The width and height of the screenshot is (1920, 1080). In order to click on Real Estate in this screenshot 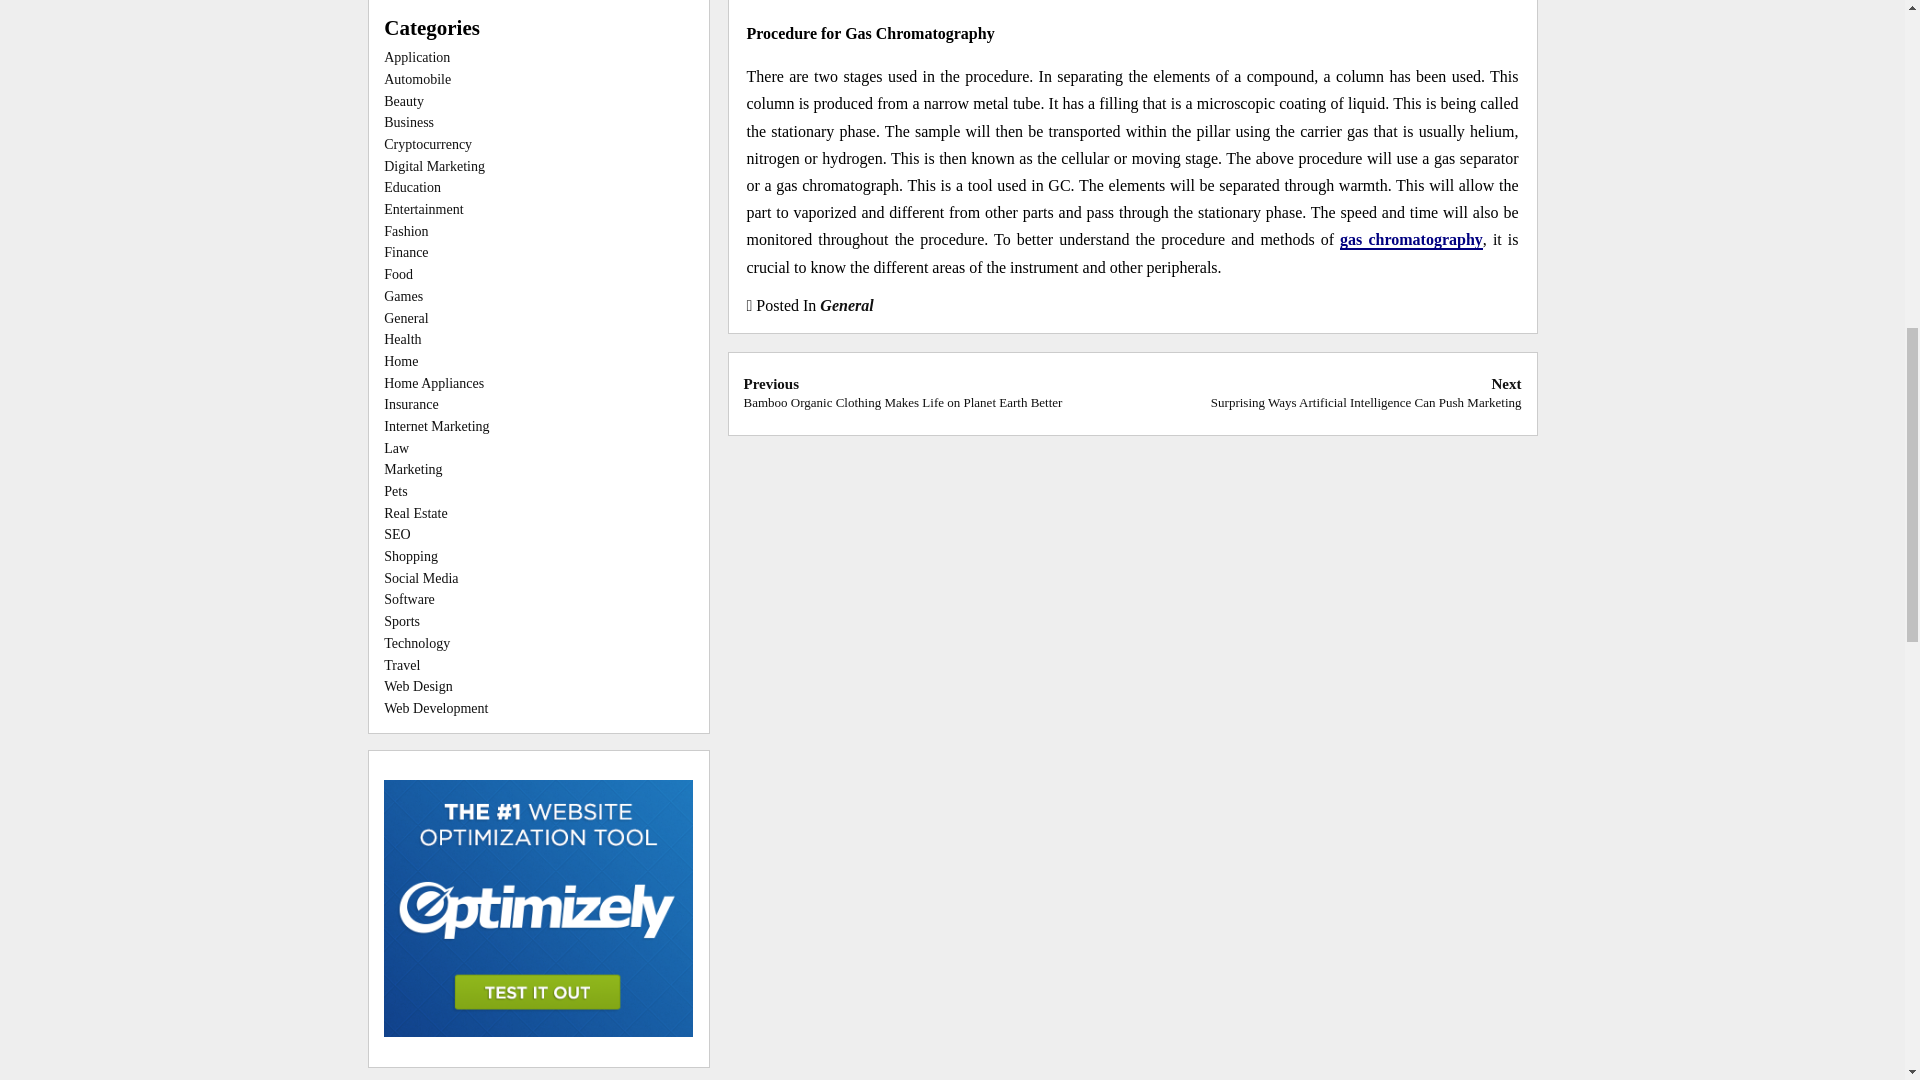, I will do `click(416, 513)`.